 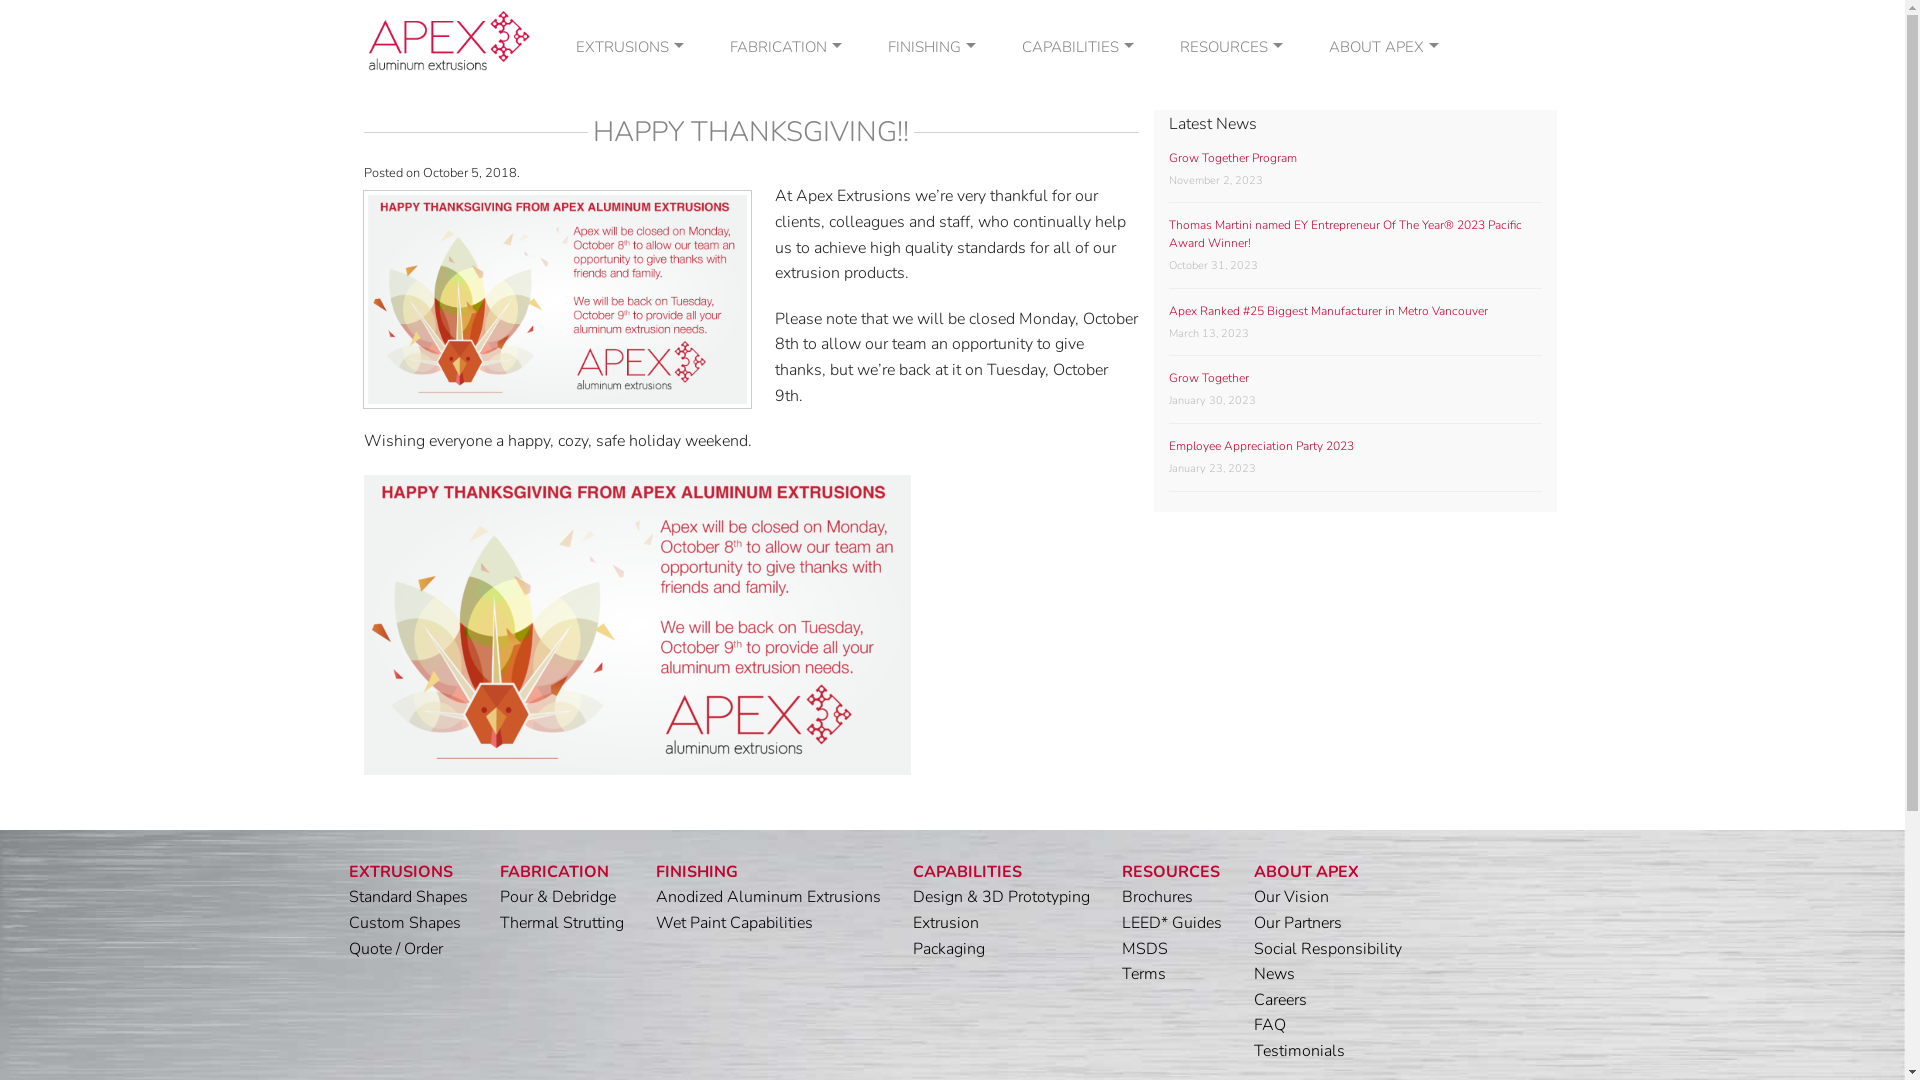 What do you see at coordinates (1384, 158) in the screenshot?
I see `NEWS` at bounding box center [1384, 158].